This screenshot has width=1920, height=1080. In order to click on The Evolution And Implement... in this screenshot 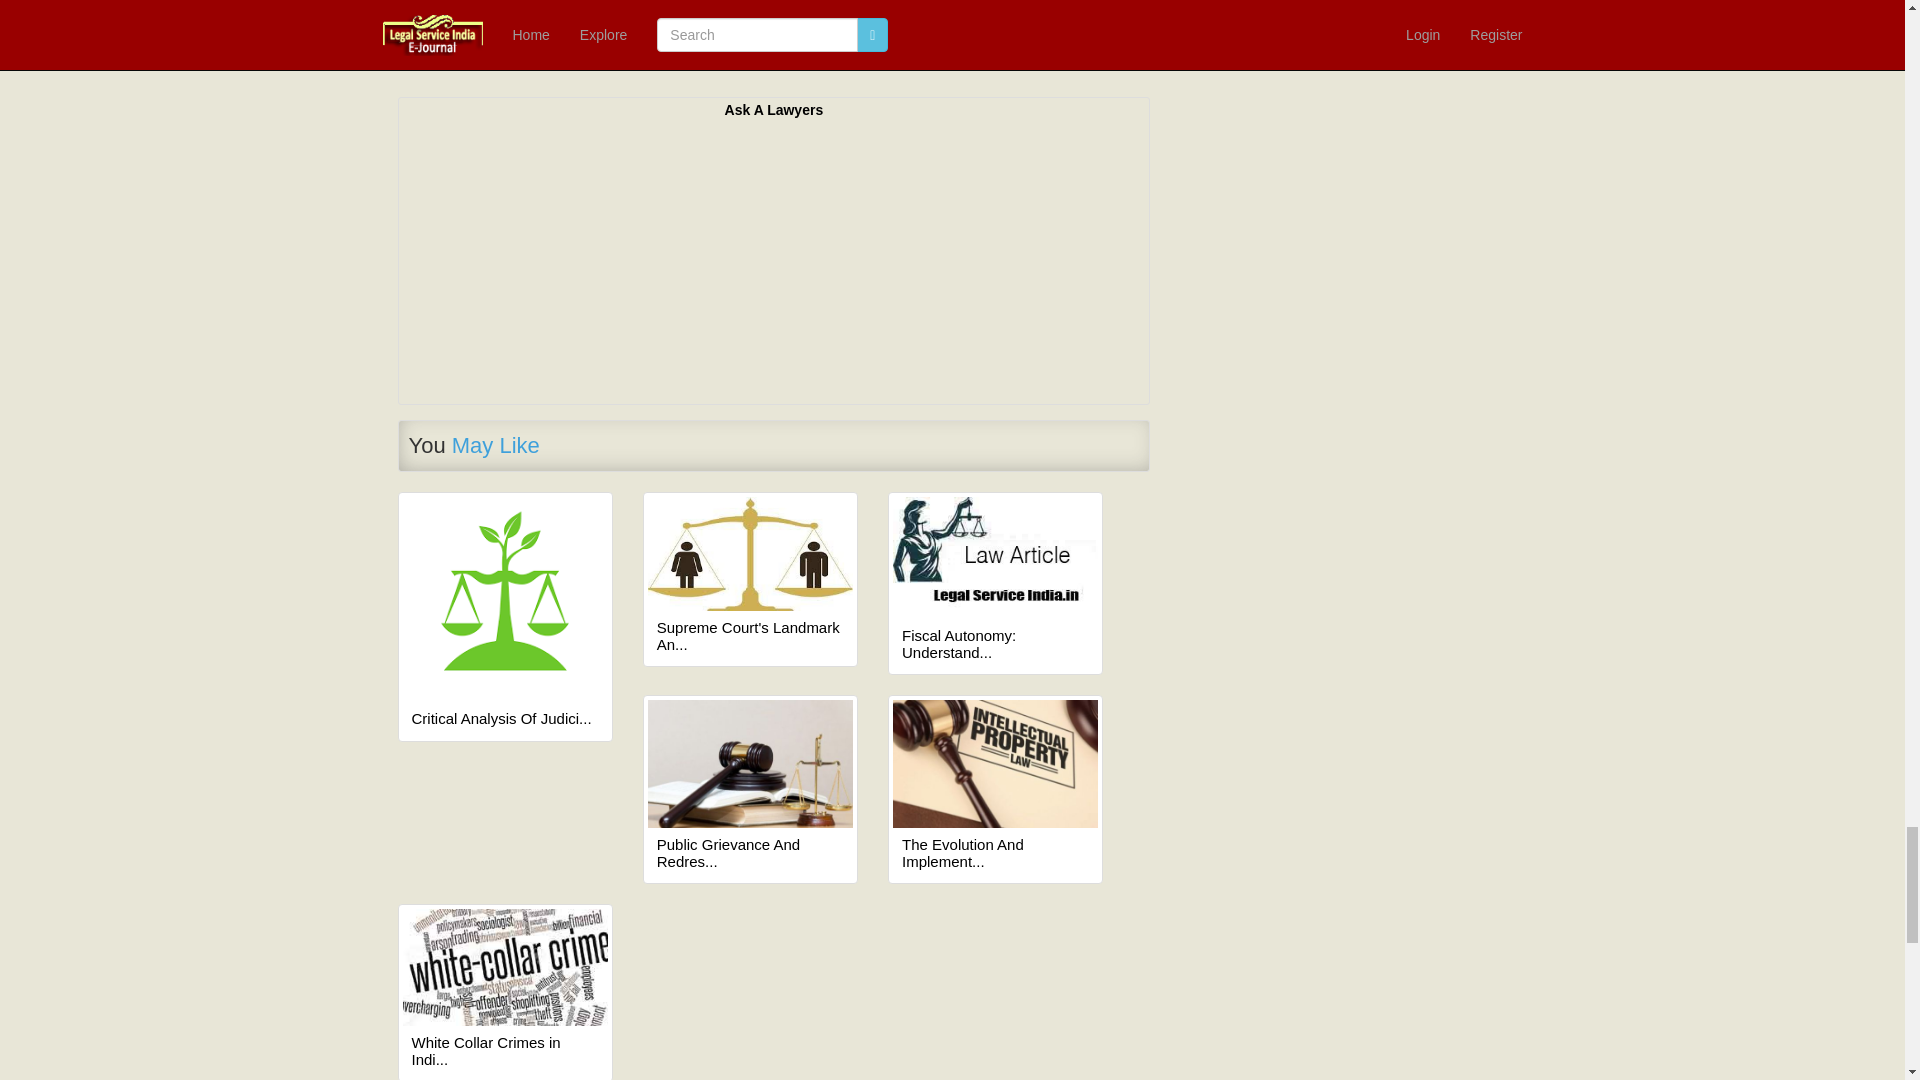, I will do `click(995, 854)`.